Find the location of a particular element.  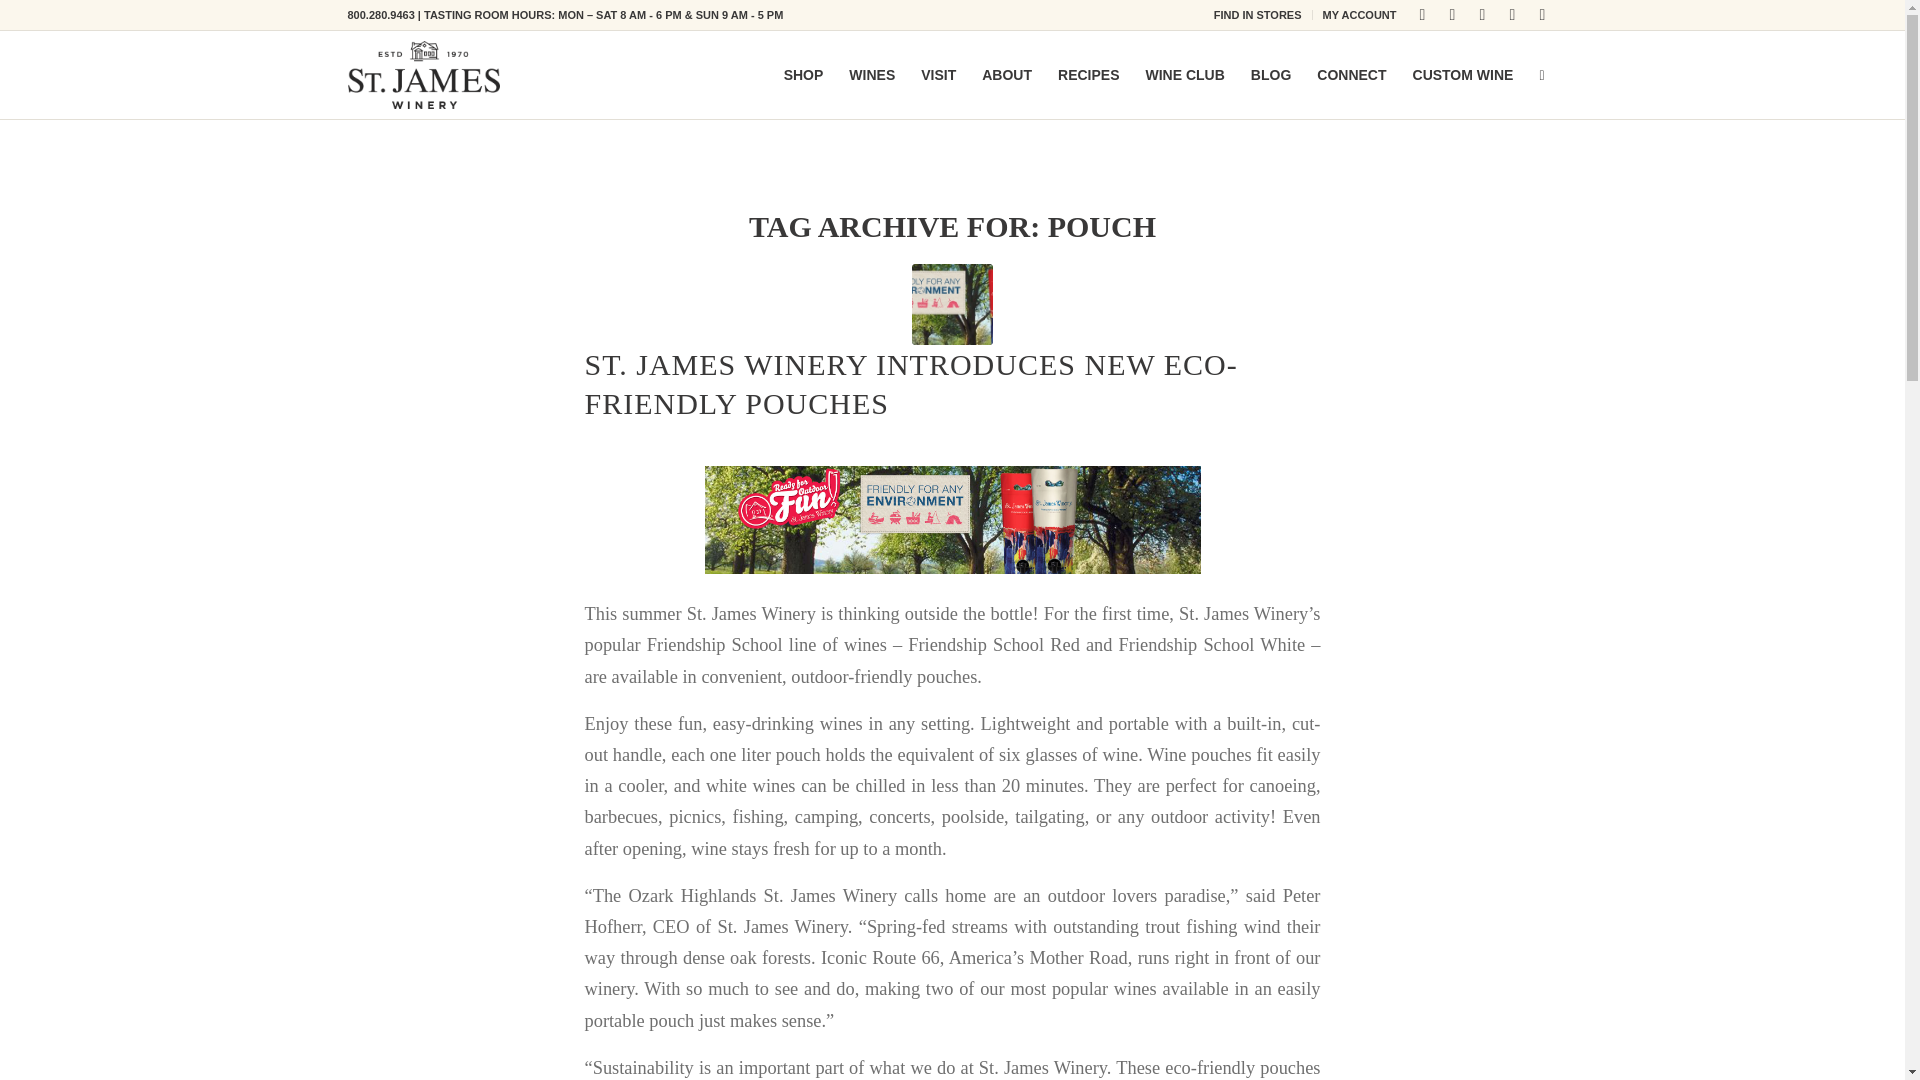

WINE CLUB is located at coordinates (1184, 74).